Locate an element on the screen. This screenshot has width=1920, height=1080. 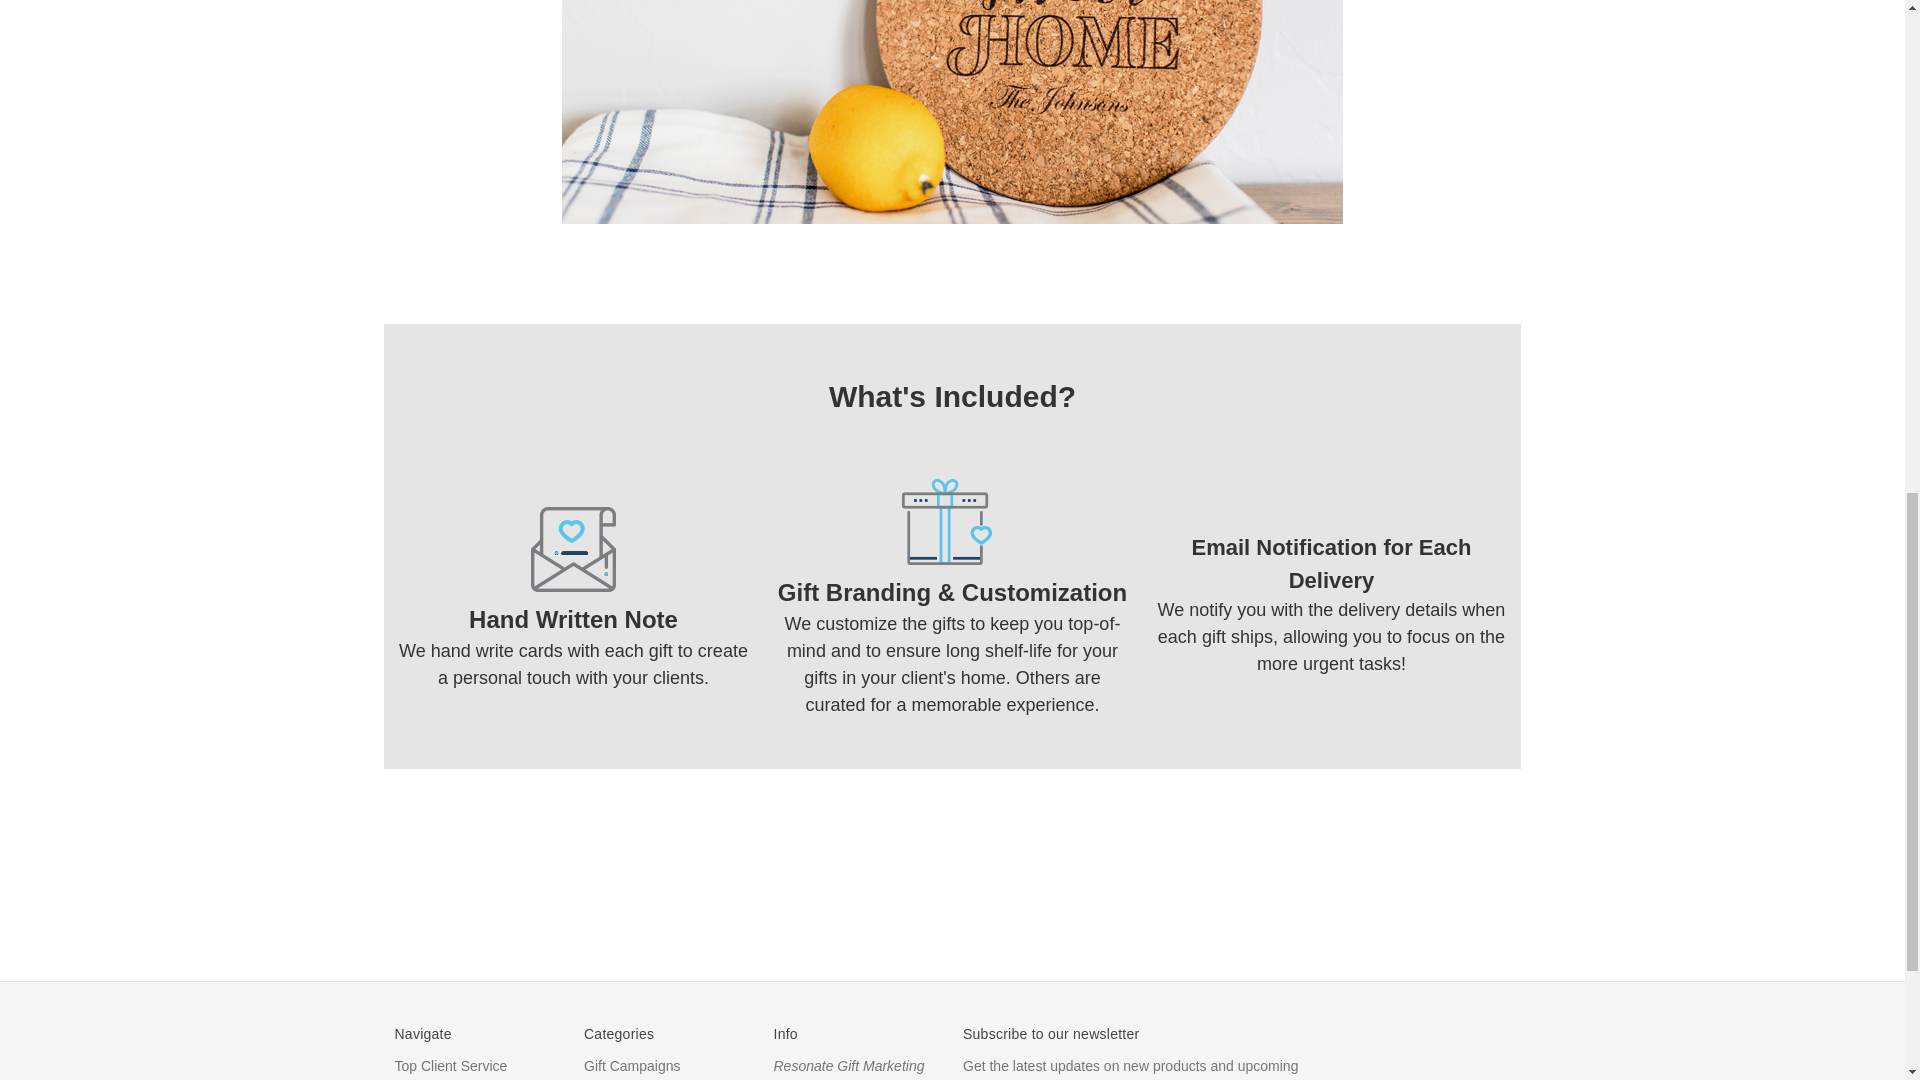
Gift Campaigns is located at coordinates (631, 1066).